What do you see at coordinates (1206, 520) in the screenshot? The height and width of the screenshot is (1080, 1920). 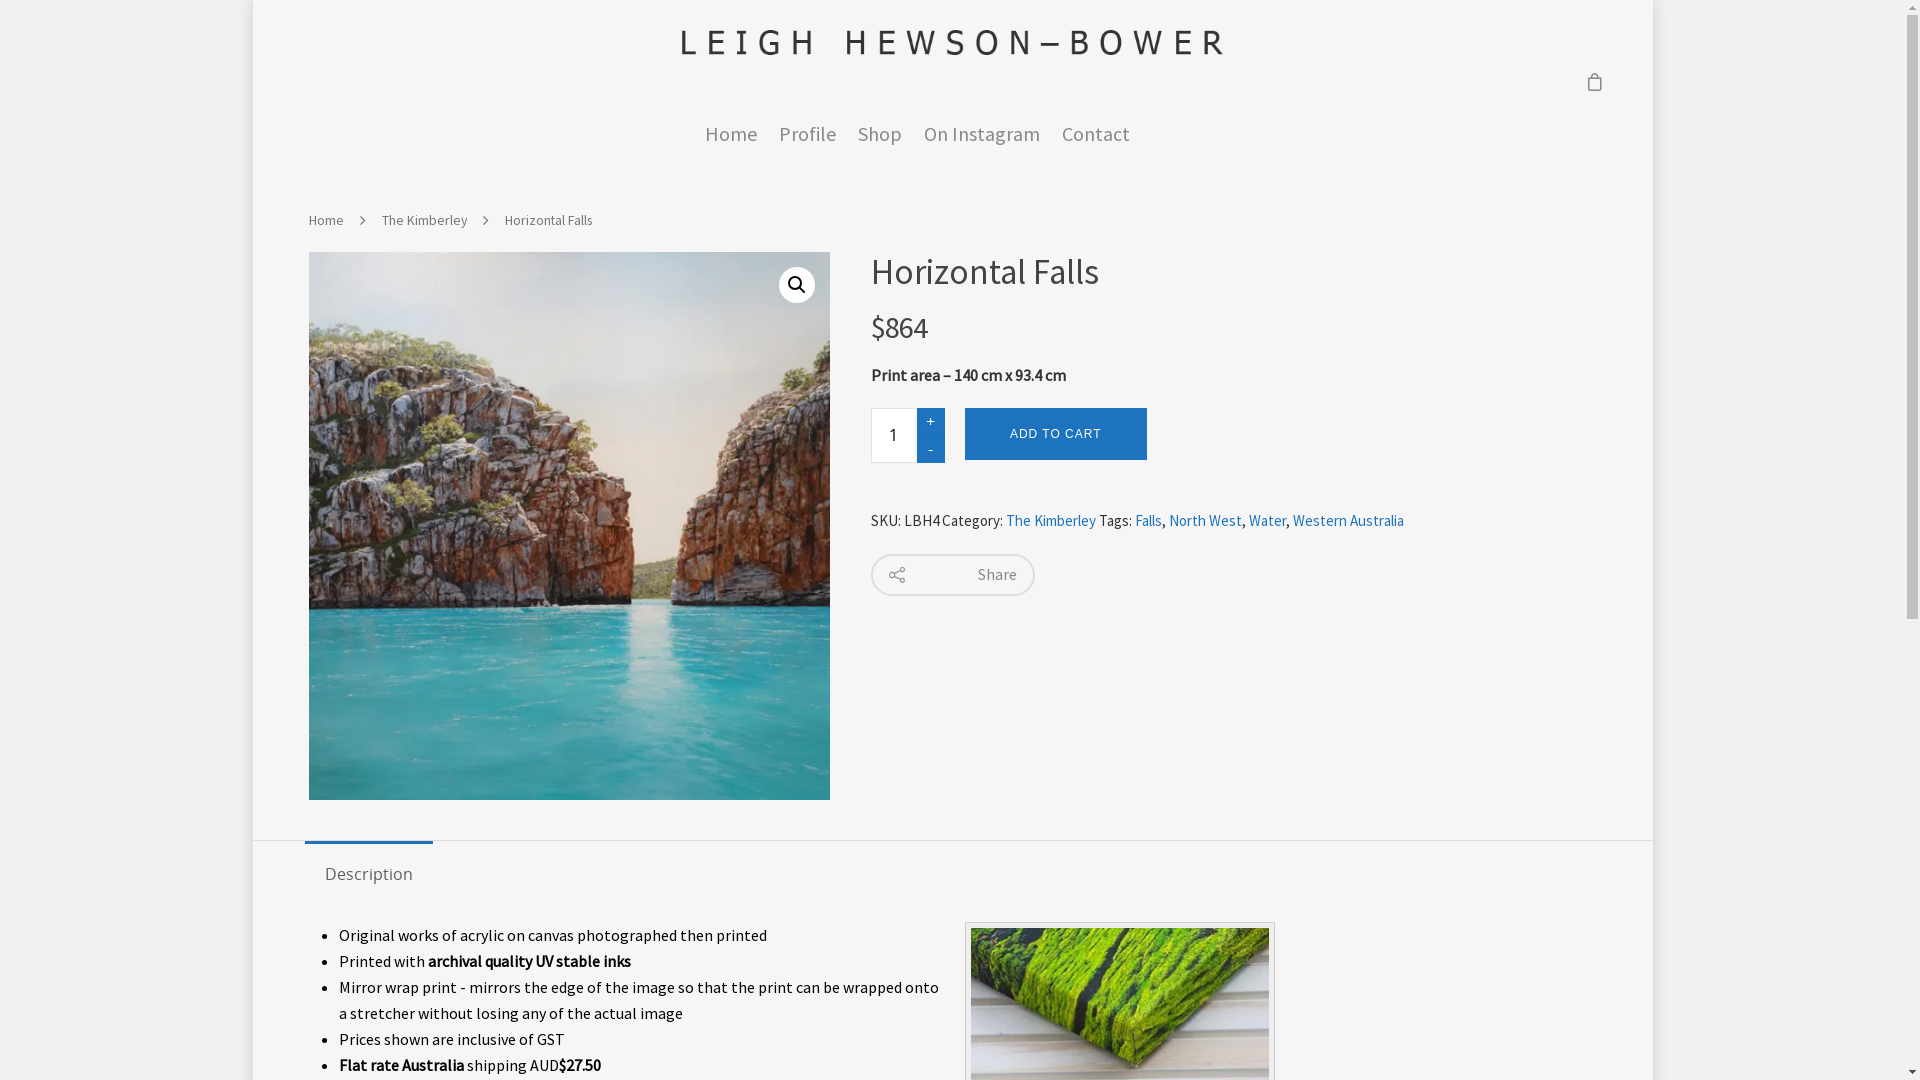 I see `North West` at bounding box center [1206, 520].